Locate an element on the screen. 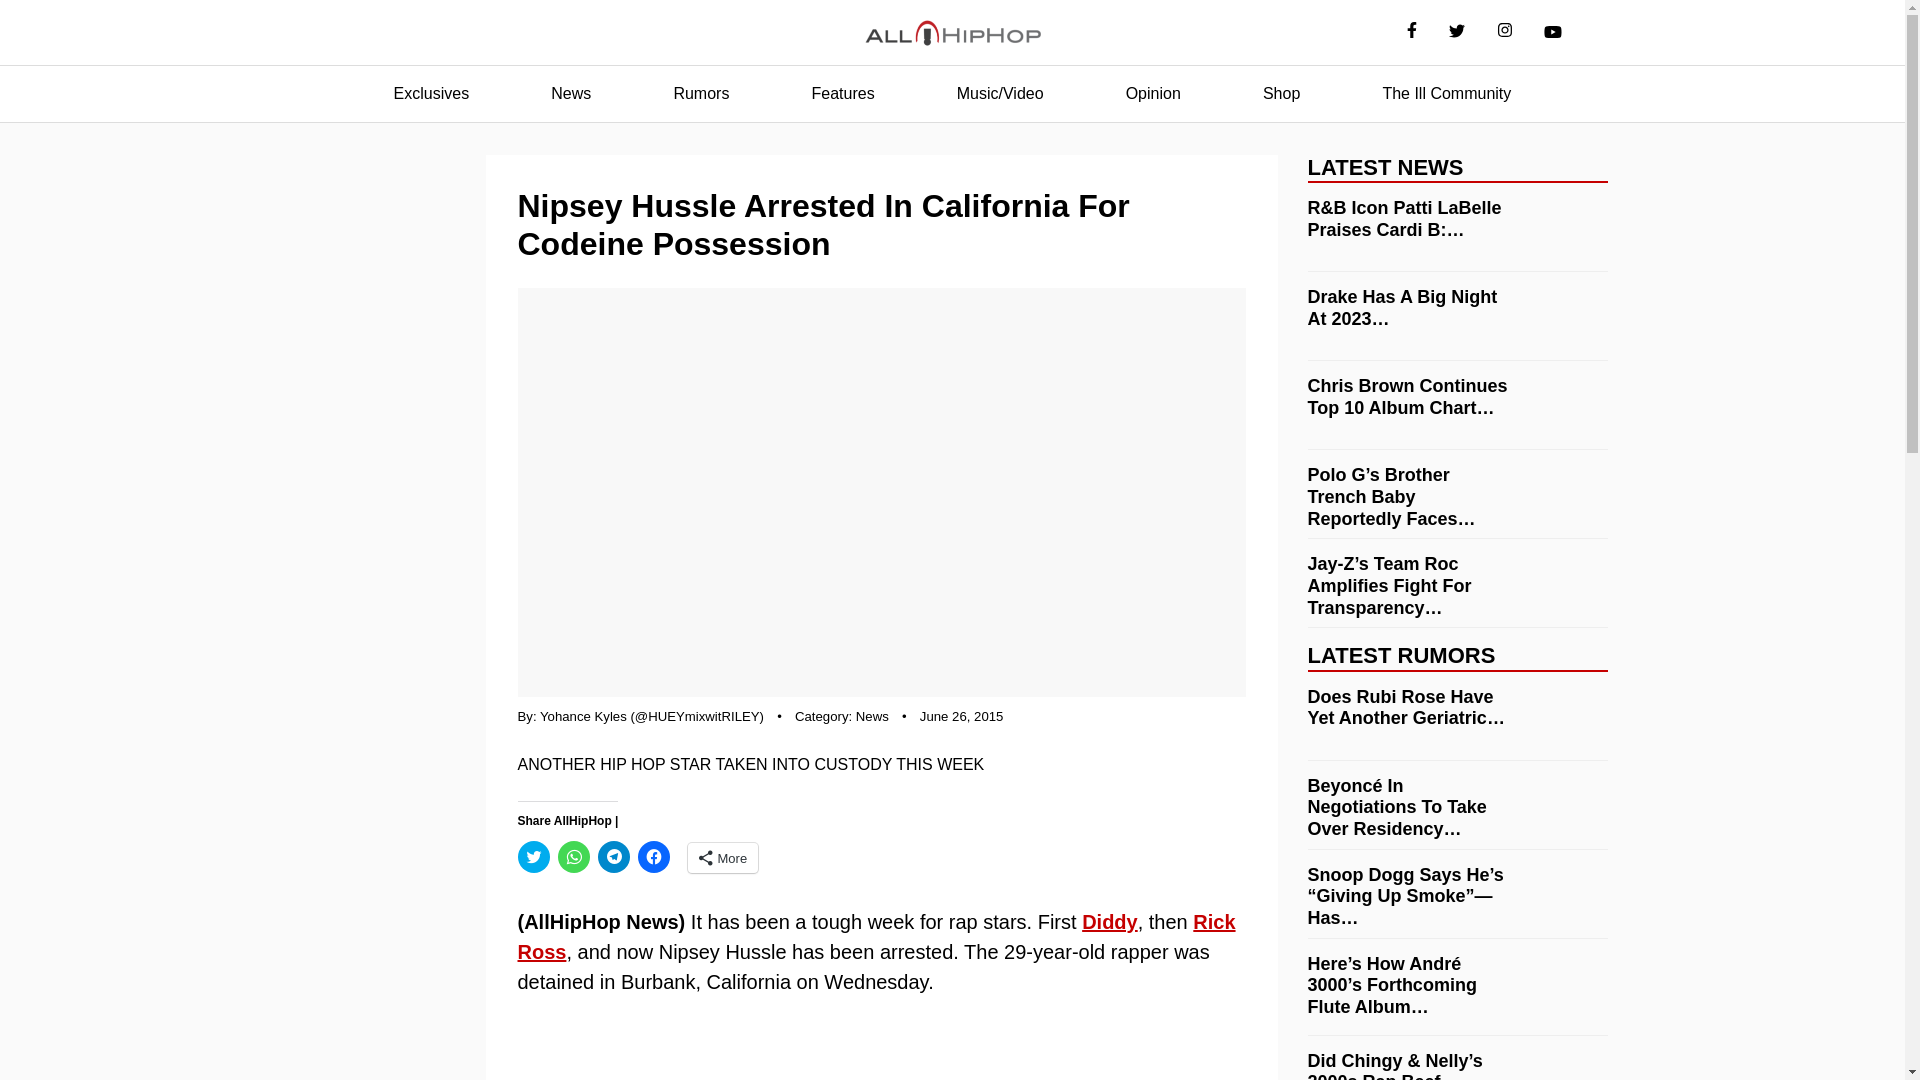 Image resolution: width=1920 pixels, height=1080 pixels. News is located at coordinates (570, 94).